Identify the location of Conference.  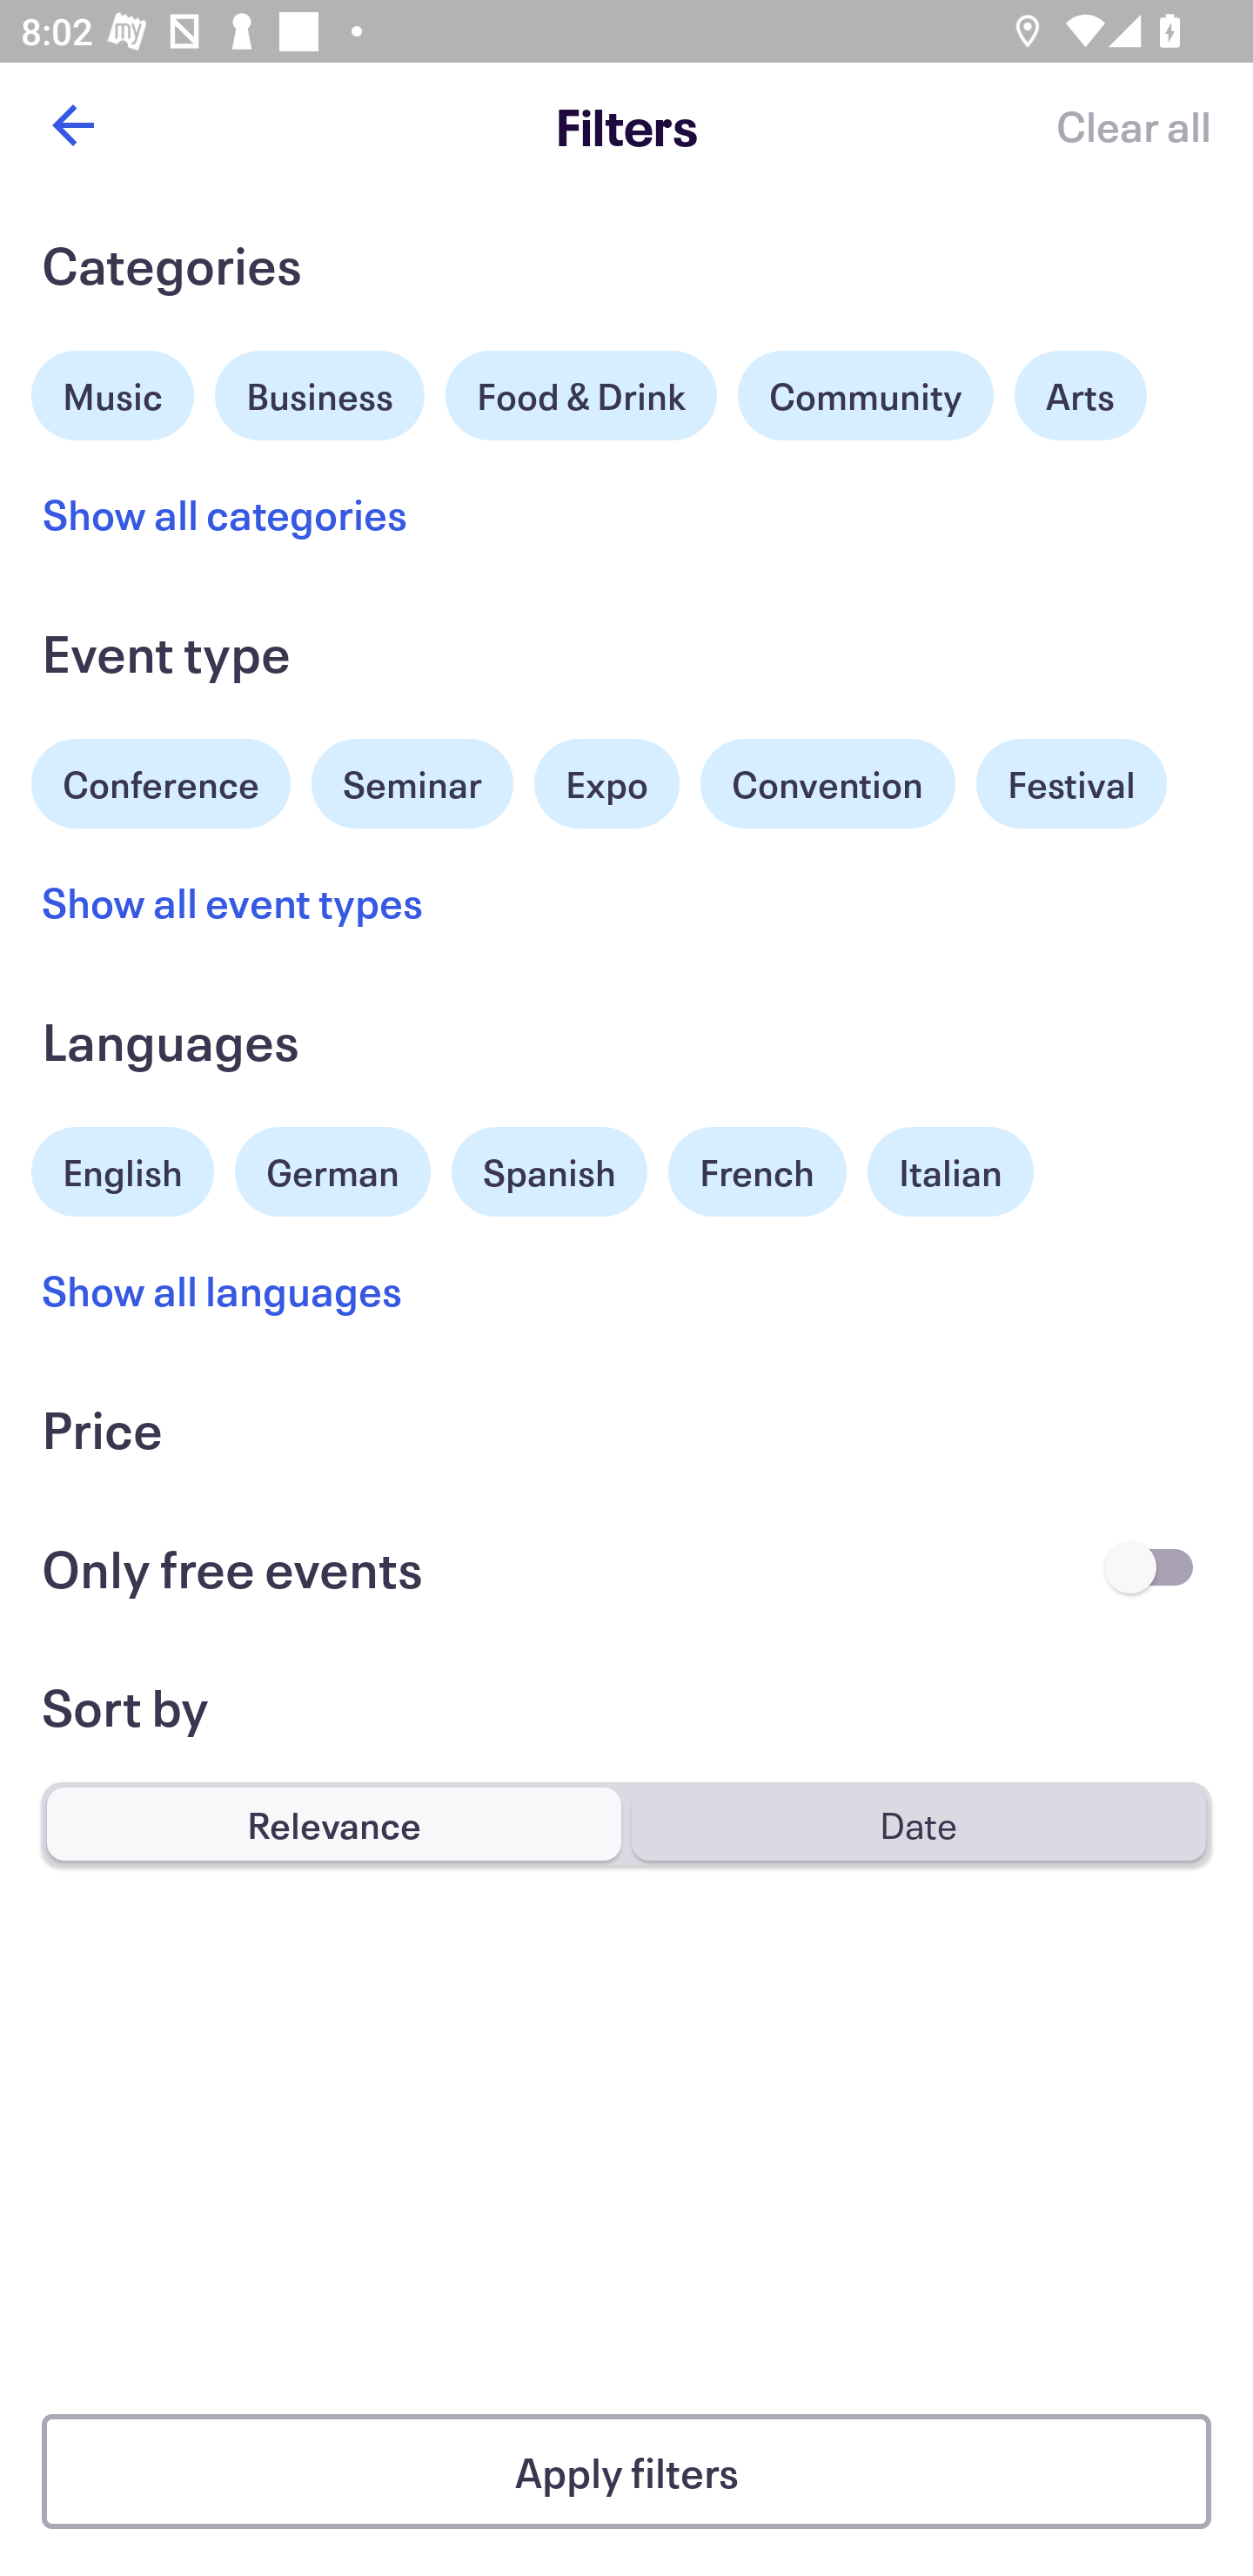
(161, 780).